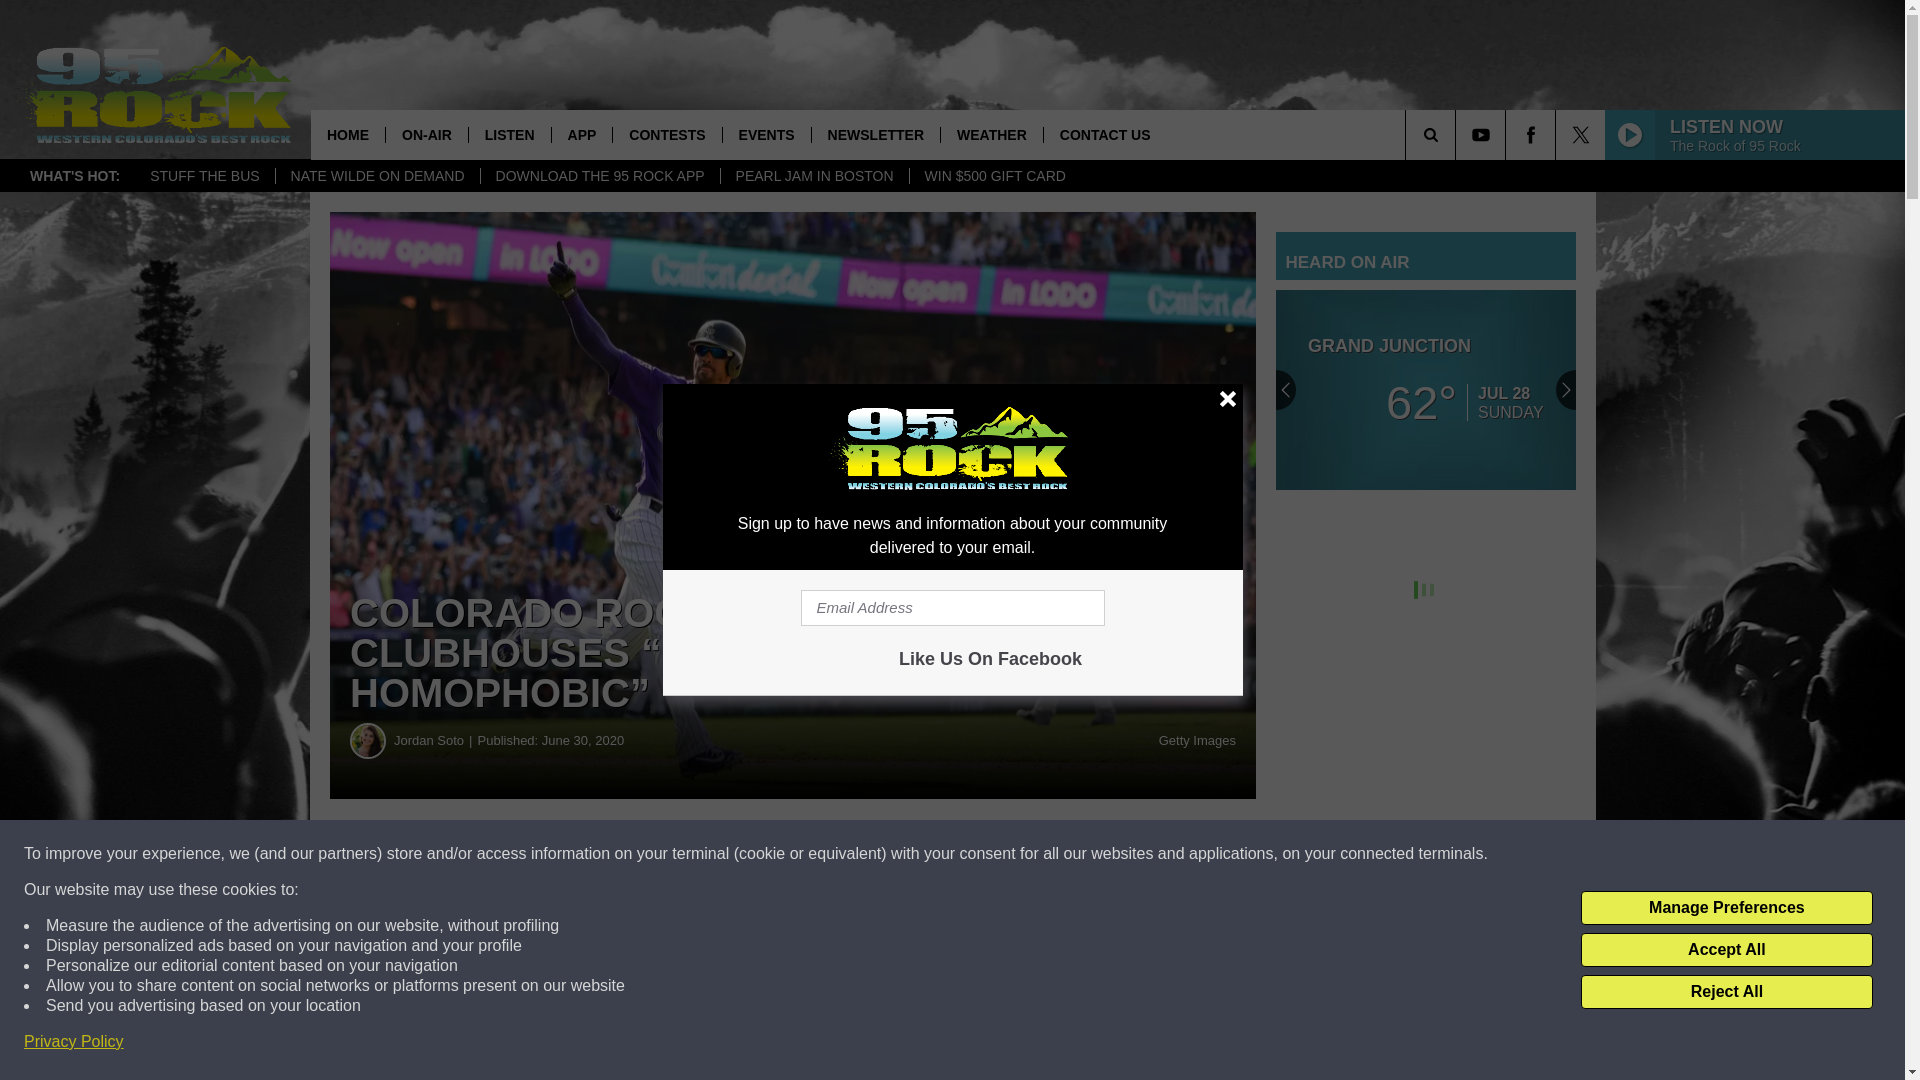 Image resolution: width=1920 pixels, height=1080 pixels. Describe the element at coordinates (74, 176) in the screenshot. I see `WHAT'S HOT:` at that location.